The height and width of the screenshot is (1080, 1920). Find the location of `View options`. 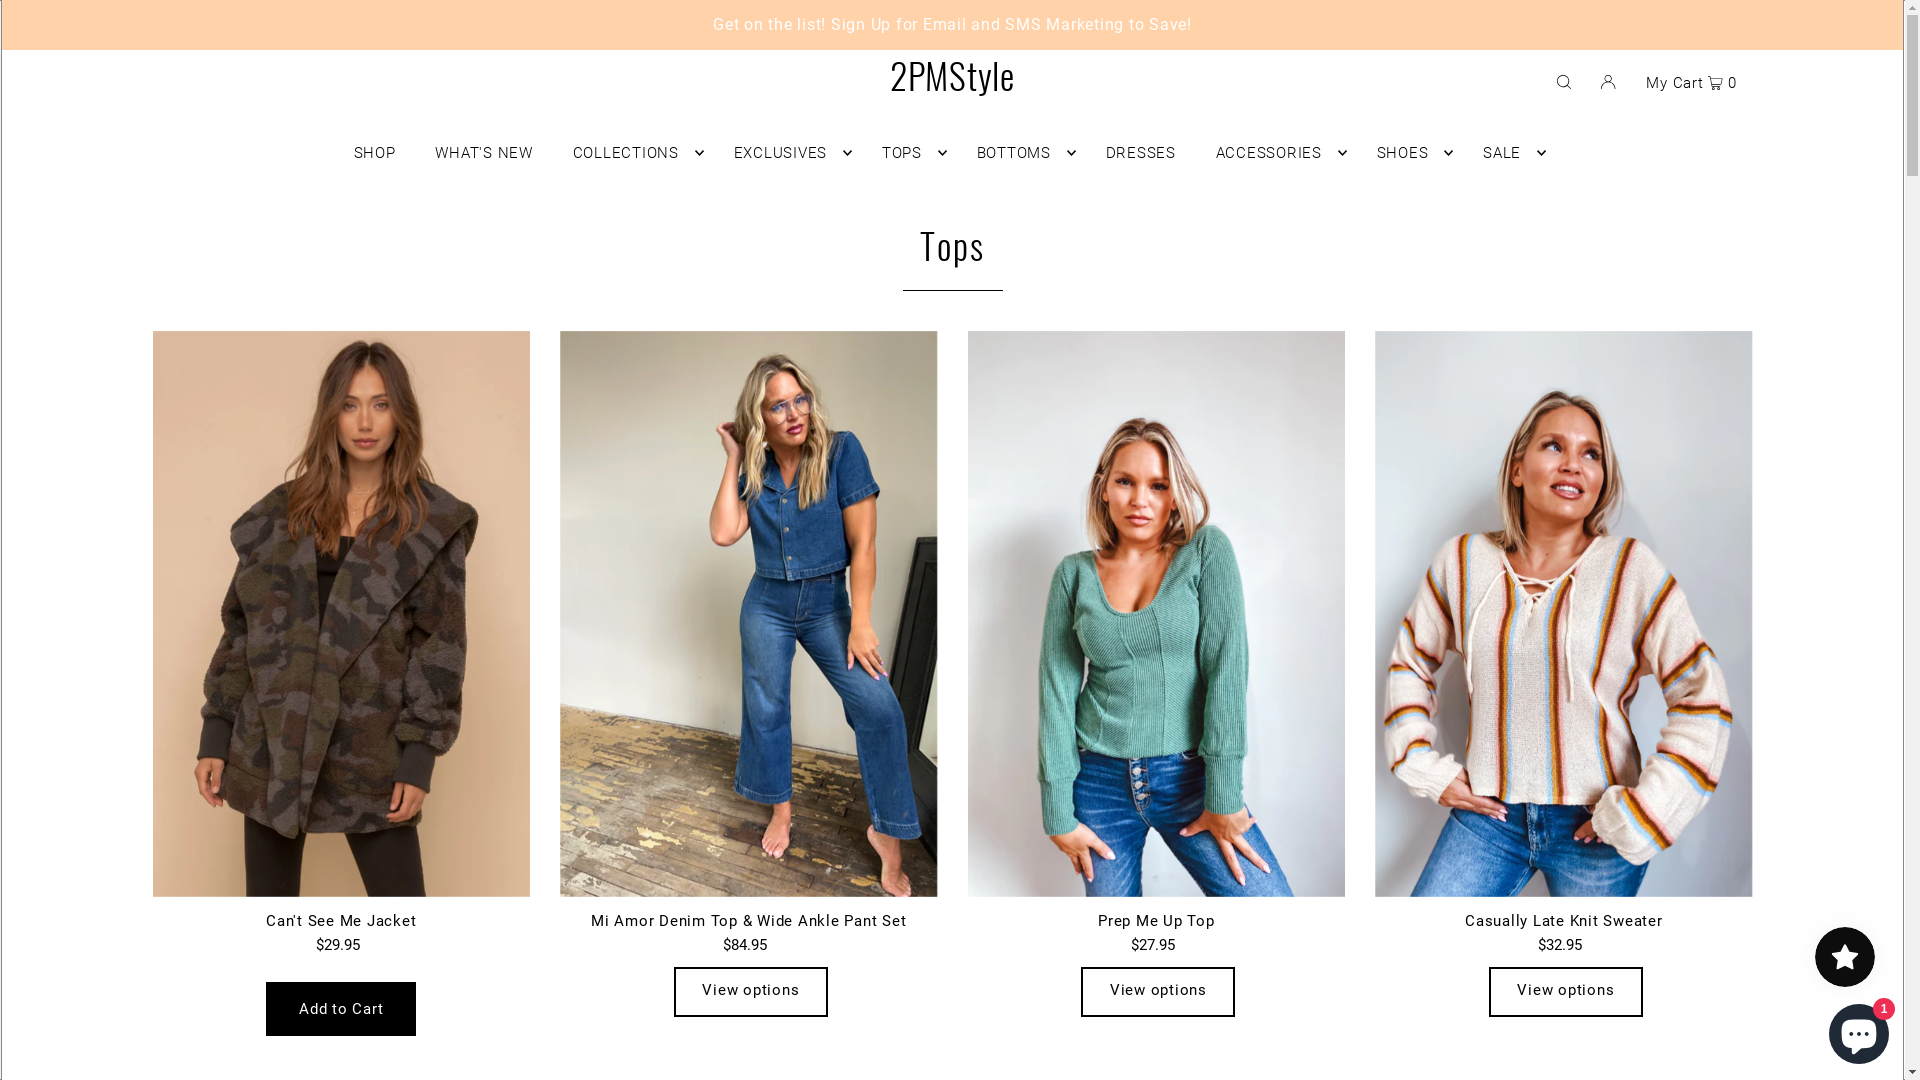

View options is located at coordinates (1158, 992).